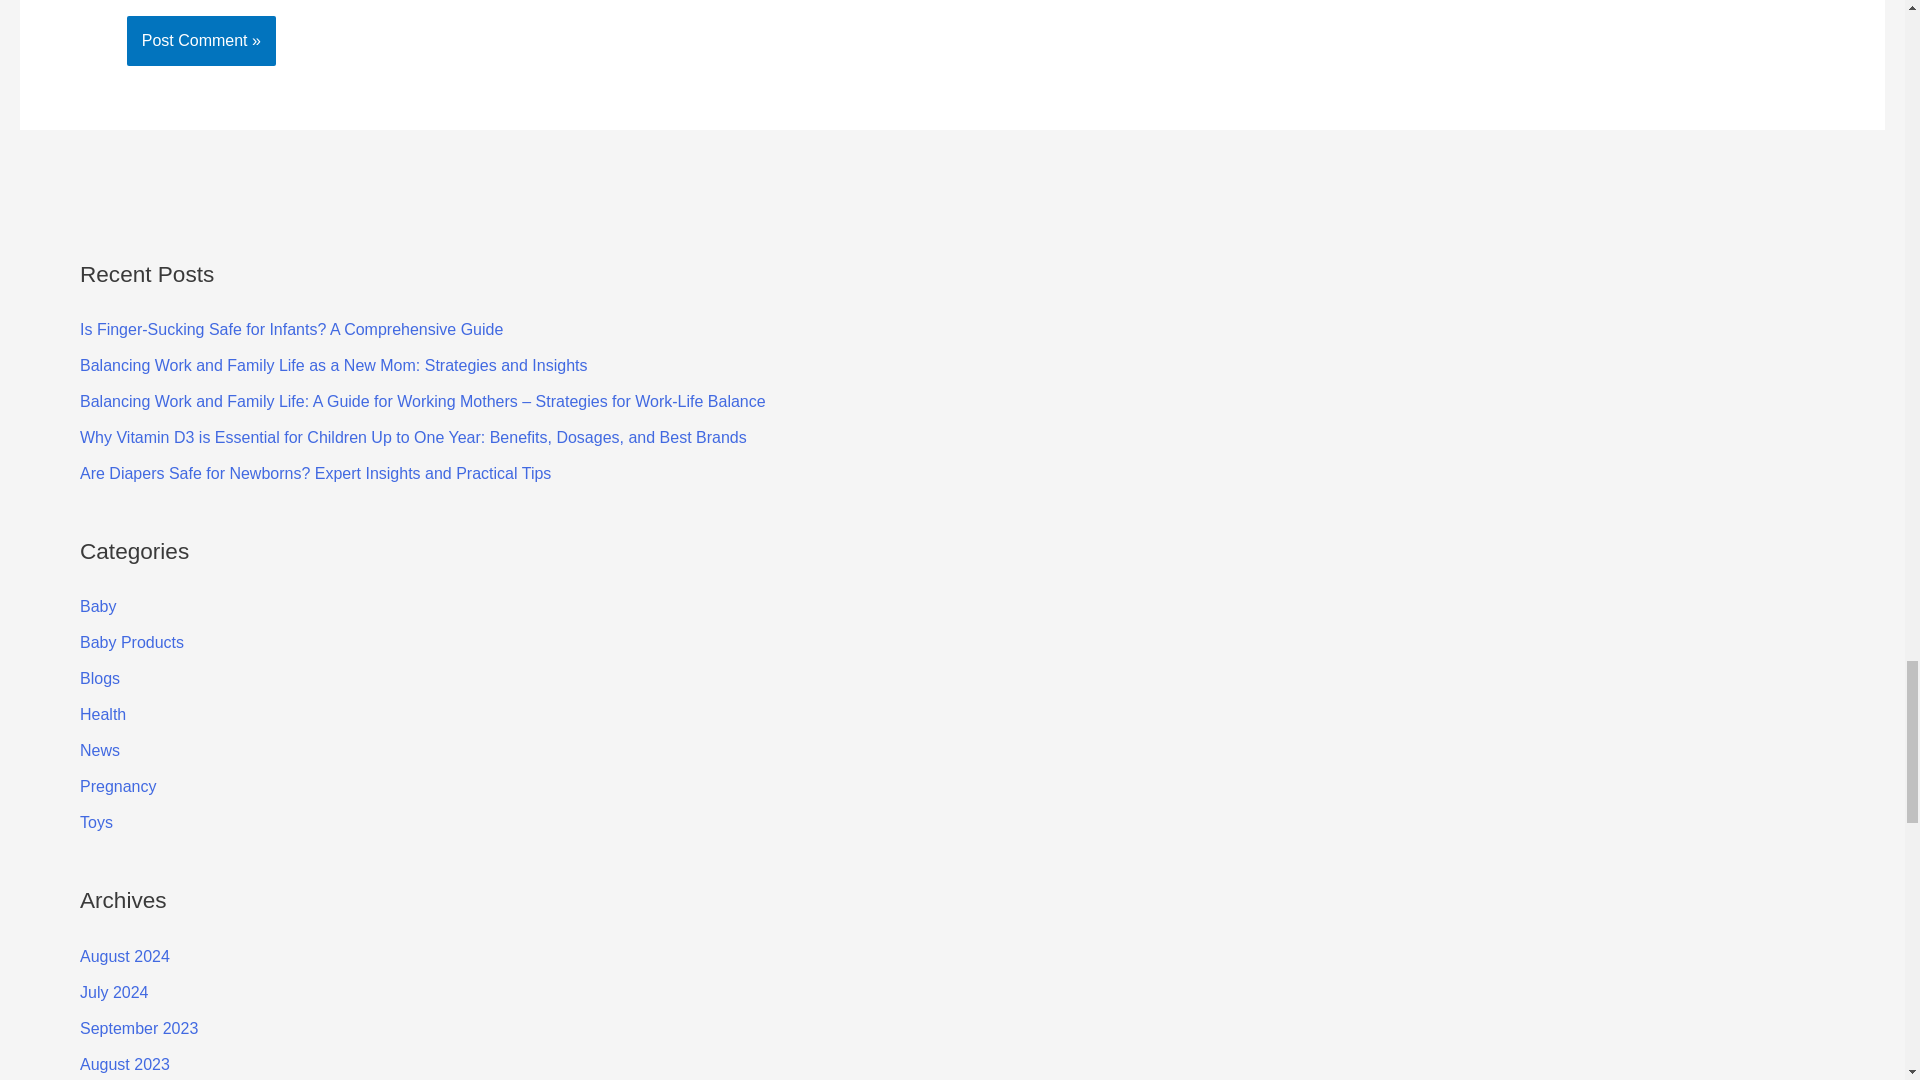 This screenshot has height=1080, width=1920. I want to click on Pregnancy, so click(118, 786).